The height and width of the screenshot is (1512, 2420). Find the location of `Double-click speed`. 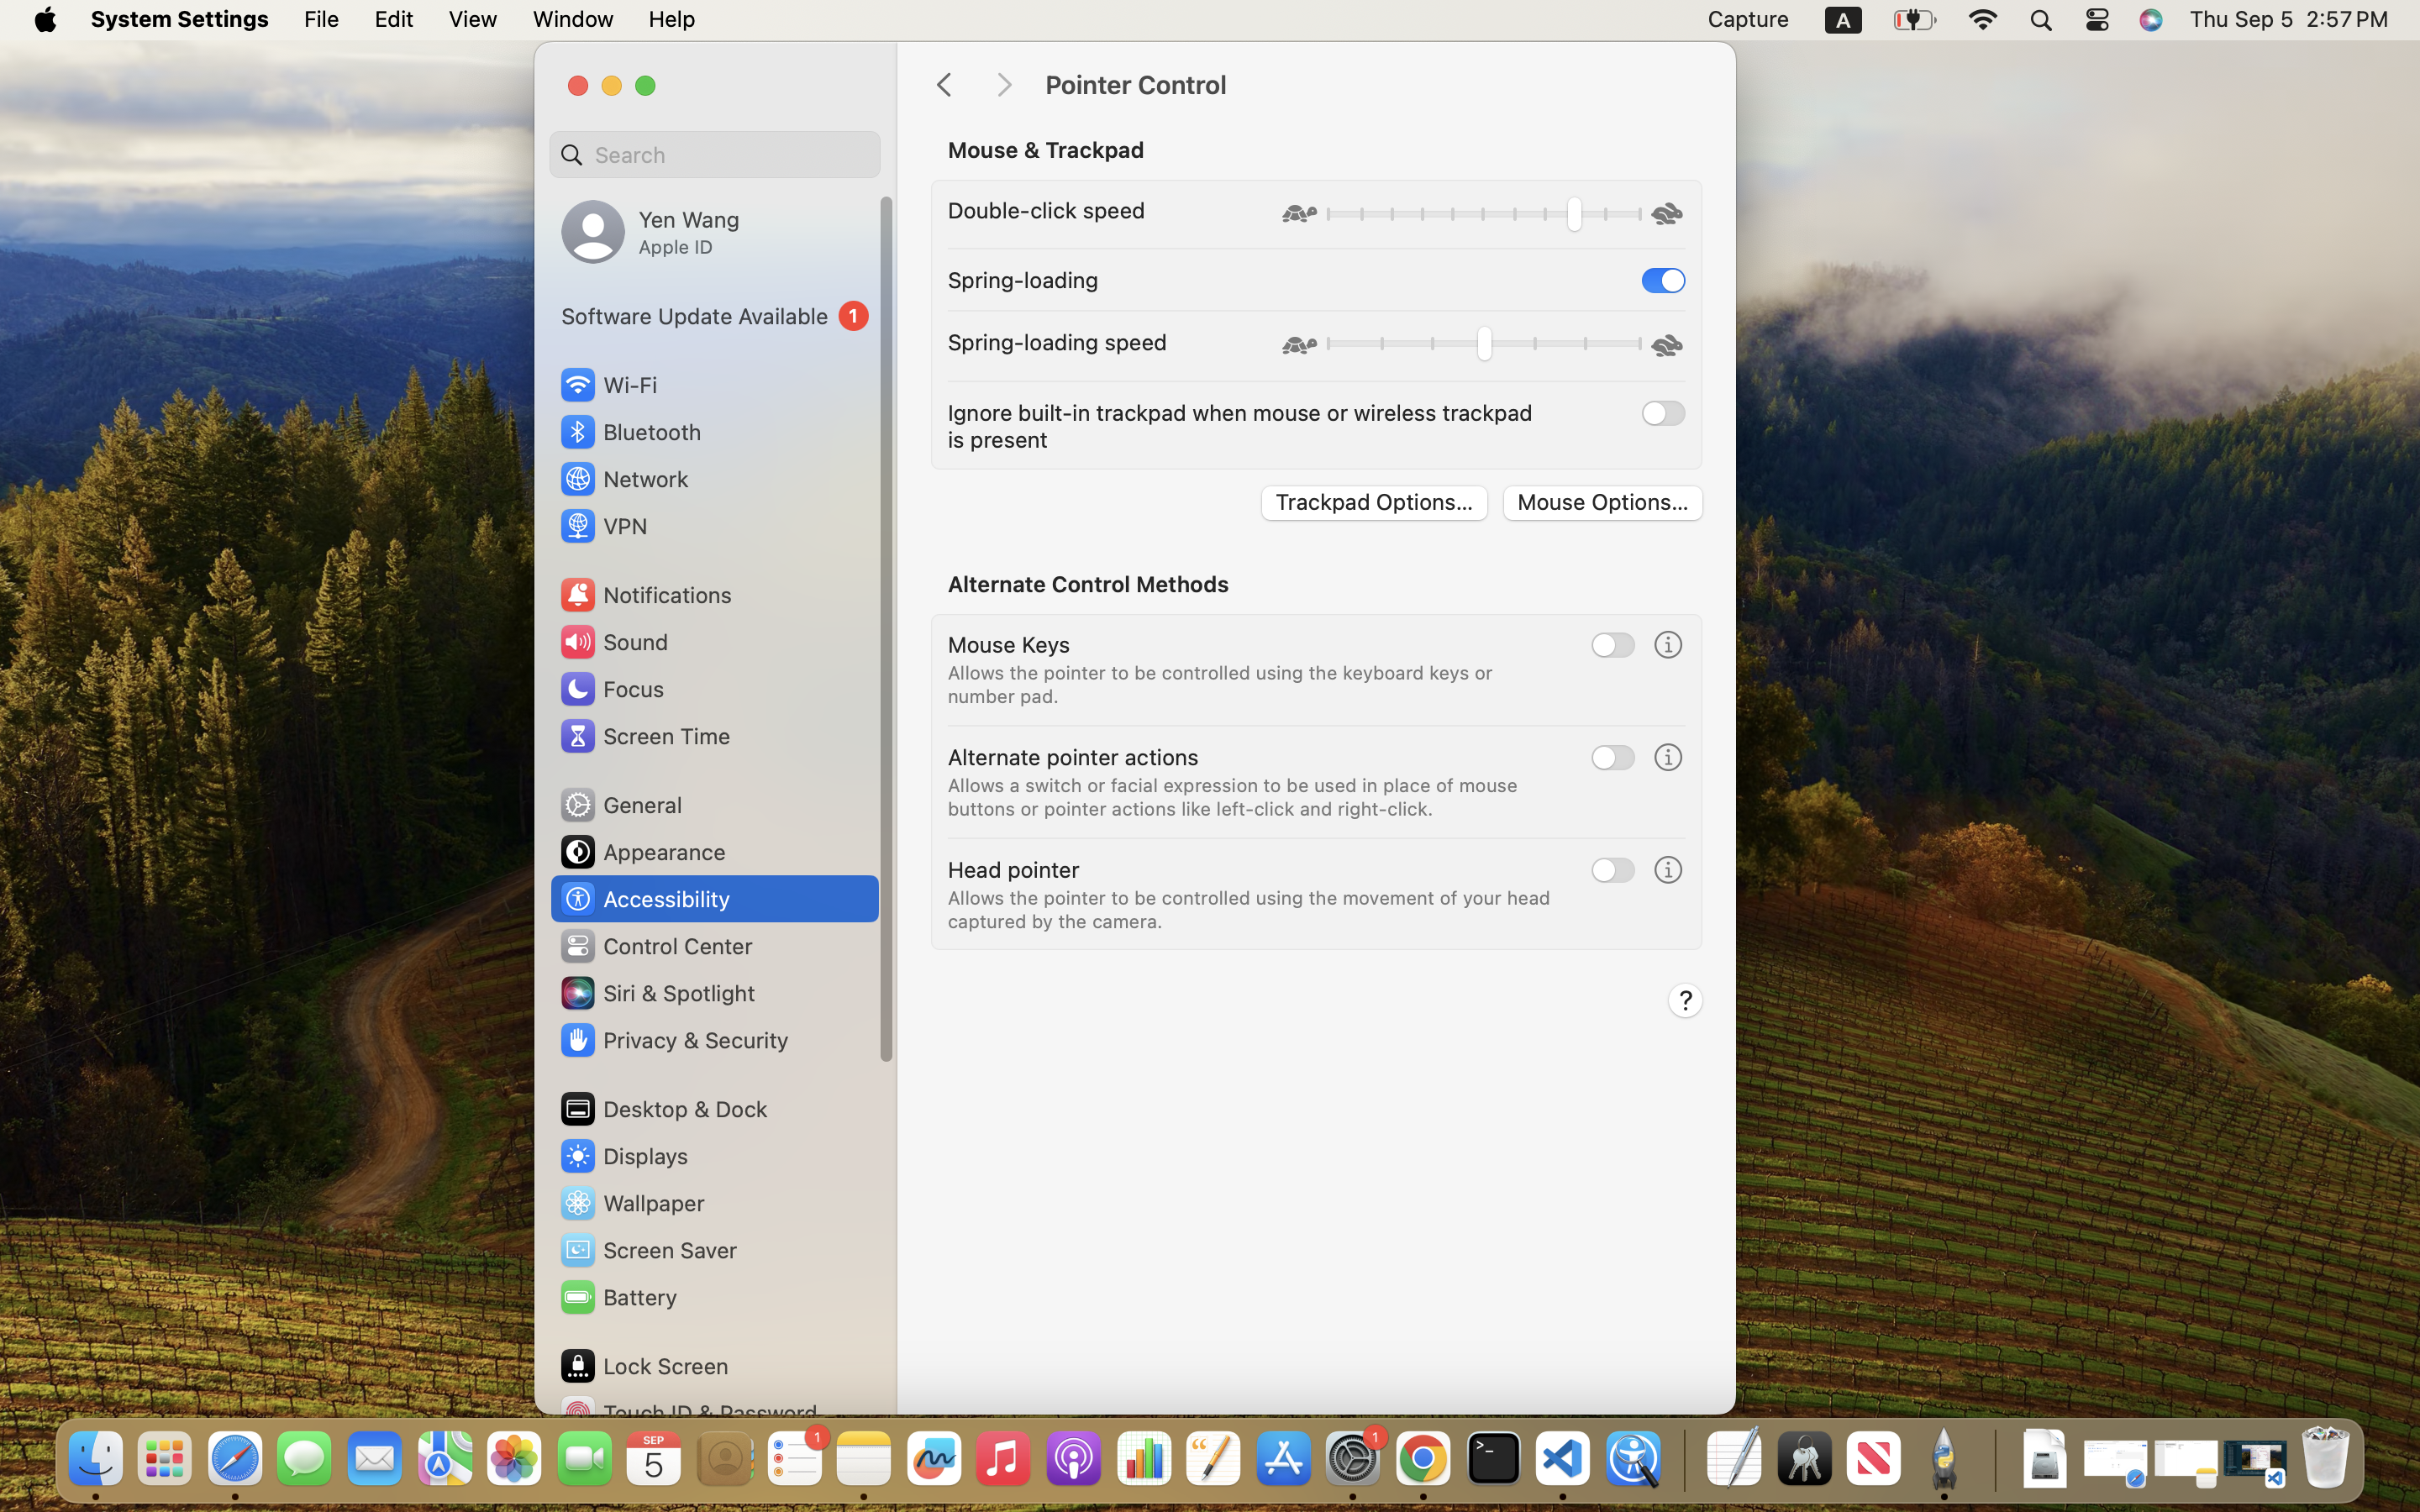

Double-click speed is located at coordinates (1047, 210).